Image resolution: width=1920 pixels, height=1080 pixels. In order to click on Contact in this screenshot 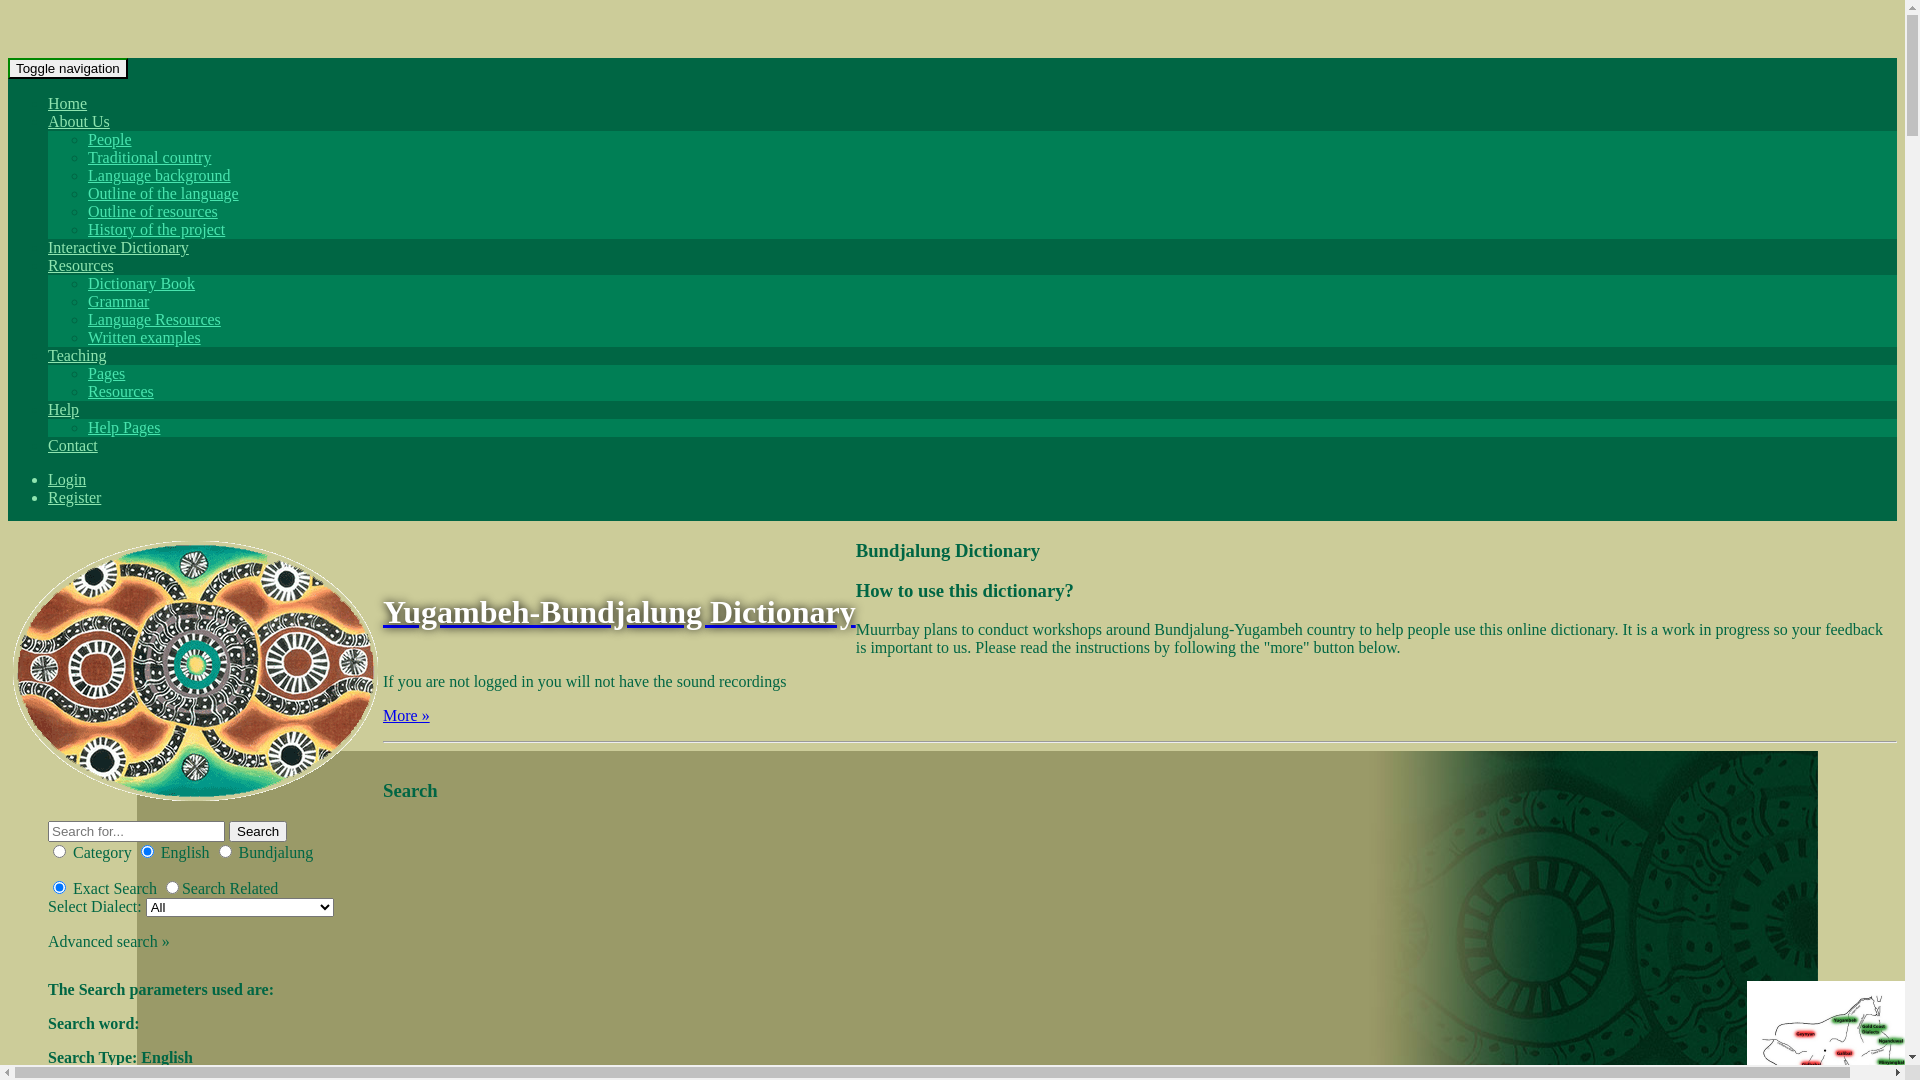, I will do `click(73, 446)`.